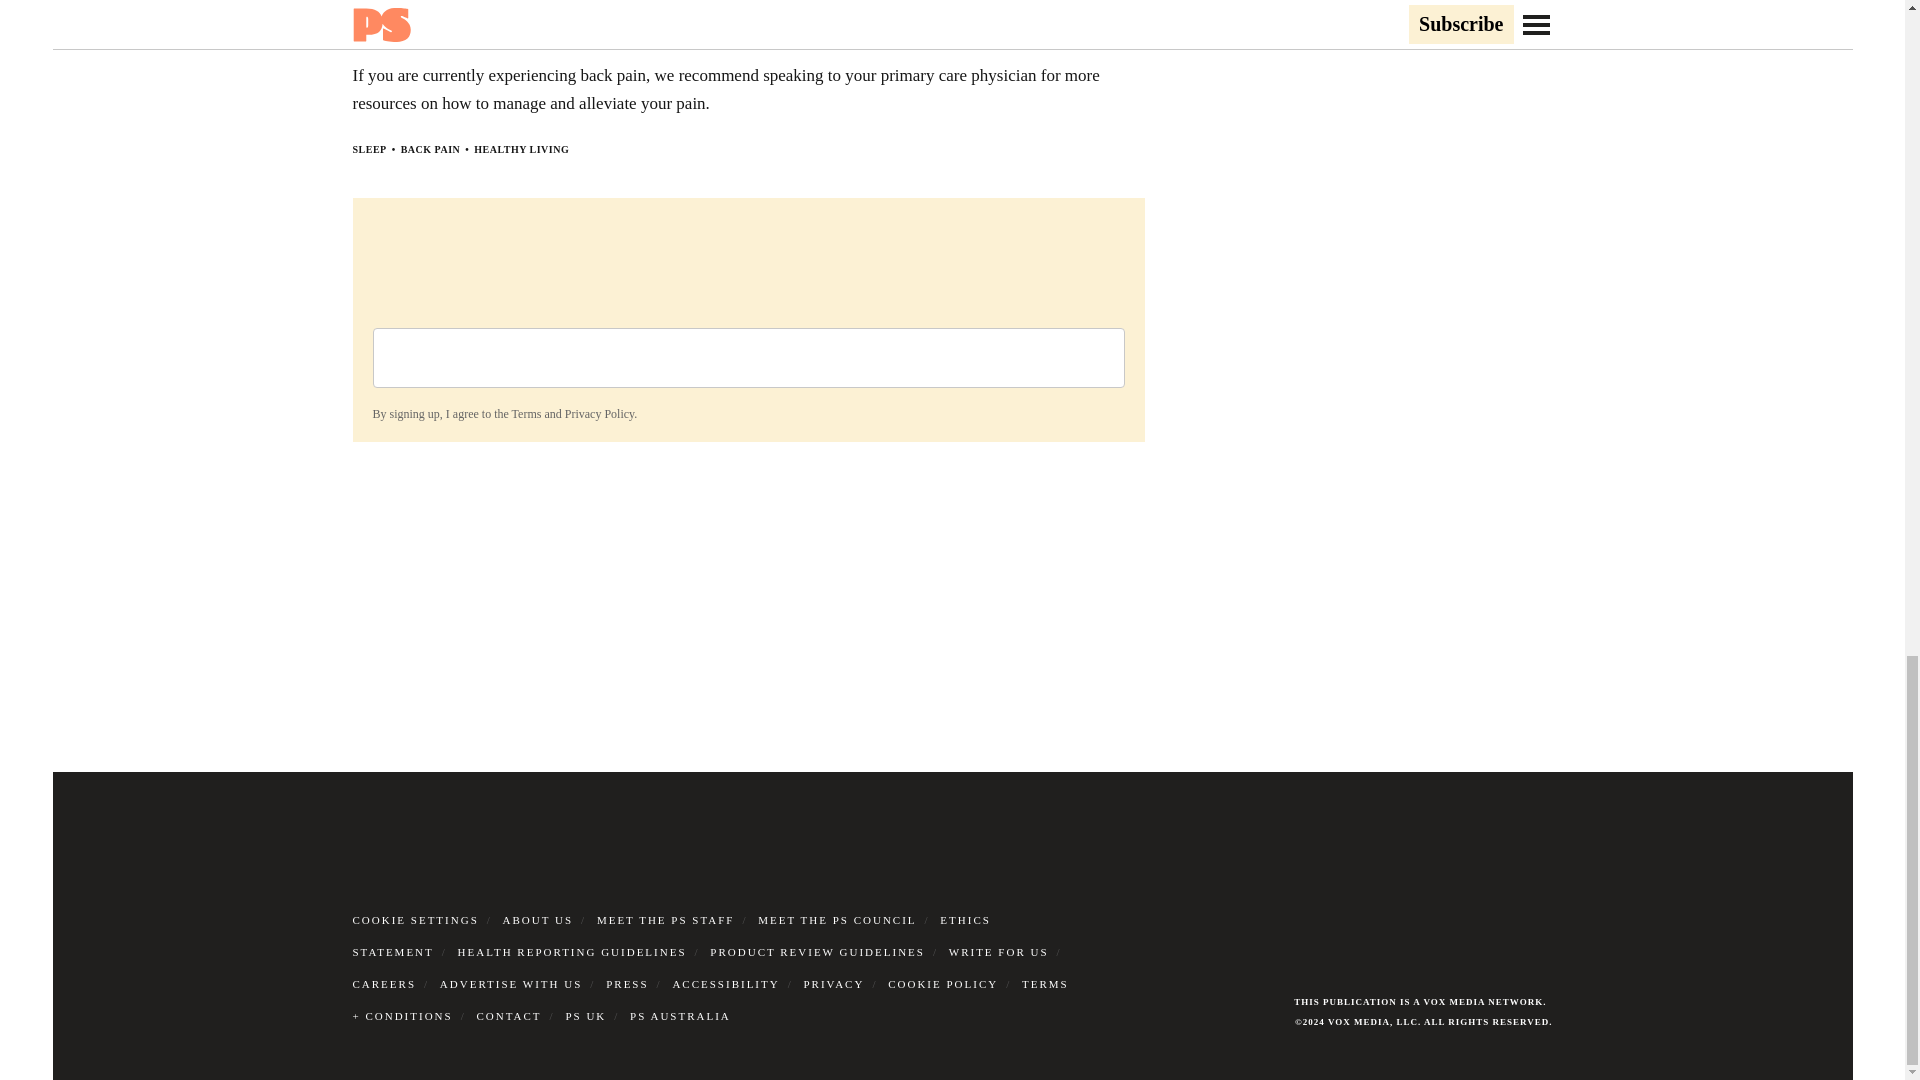  What do you see at coordinates (430, 149) in the screenshot?
I see `BACK PAIN` at bounding box center [430, 149].